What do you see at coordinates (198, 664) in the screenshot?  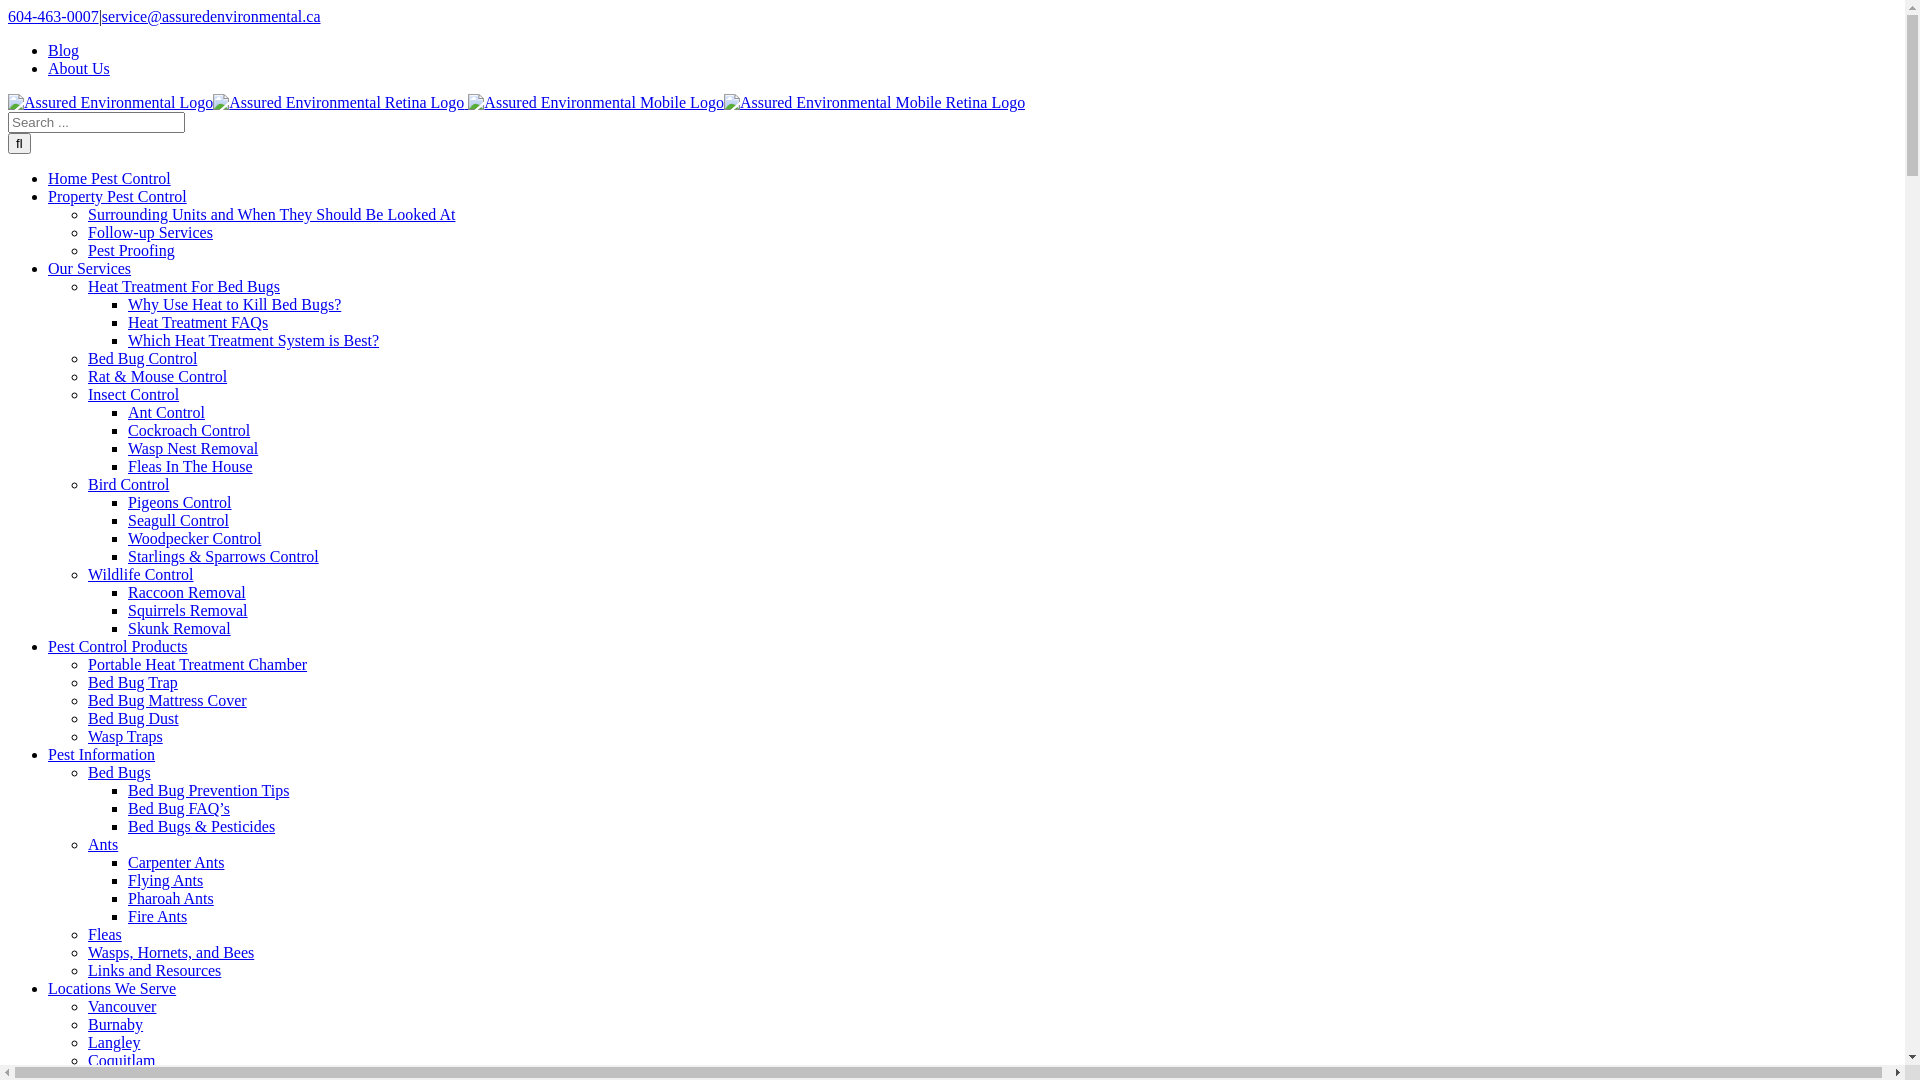 I see `Portable Heat Treatment Chamber` at bounding box center [198, 664].